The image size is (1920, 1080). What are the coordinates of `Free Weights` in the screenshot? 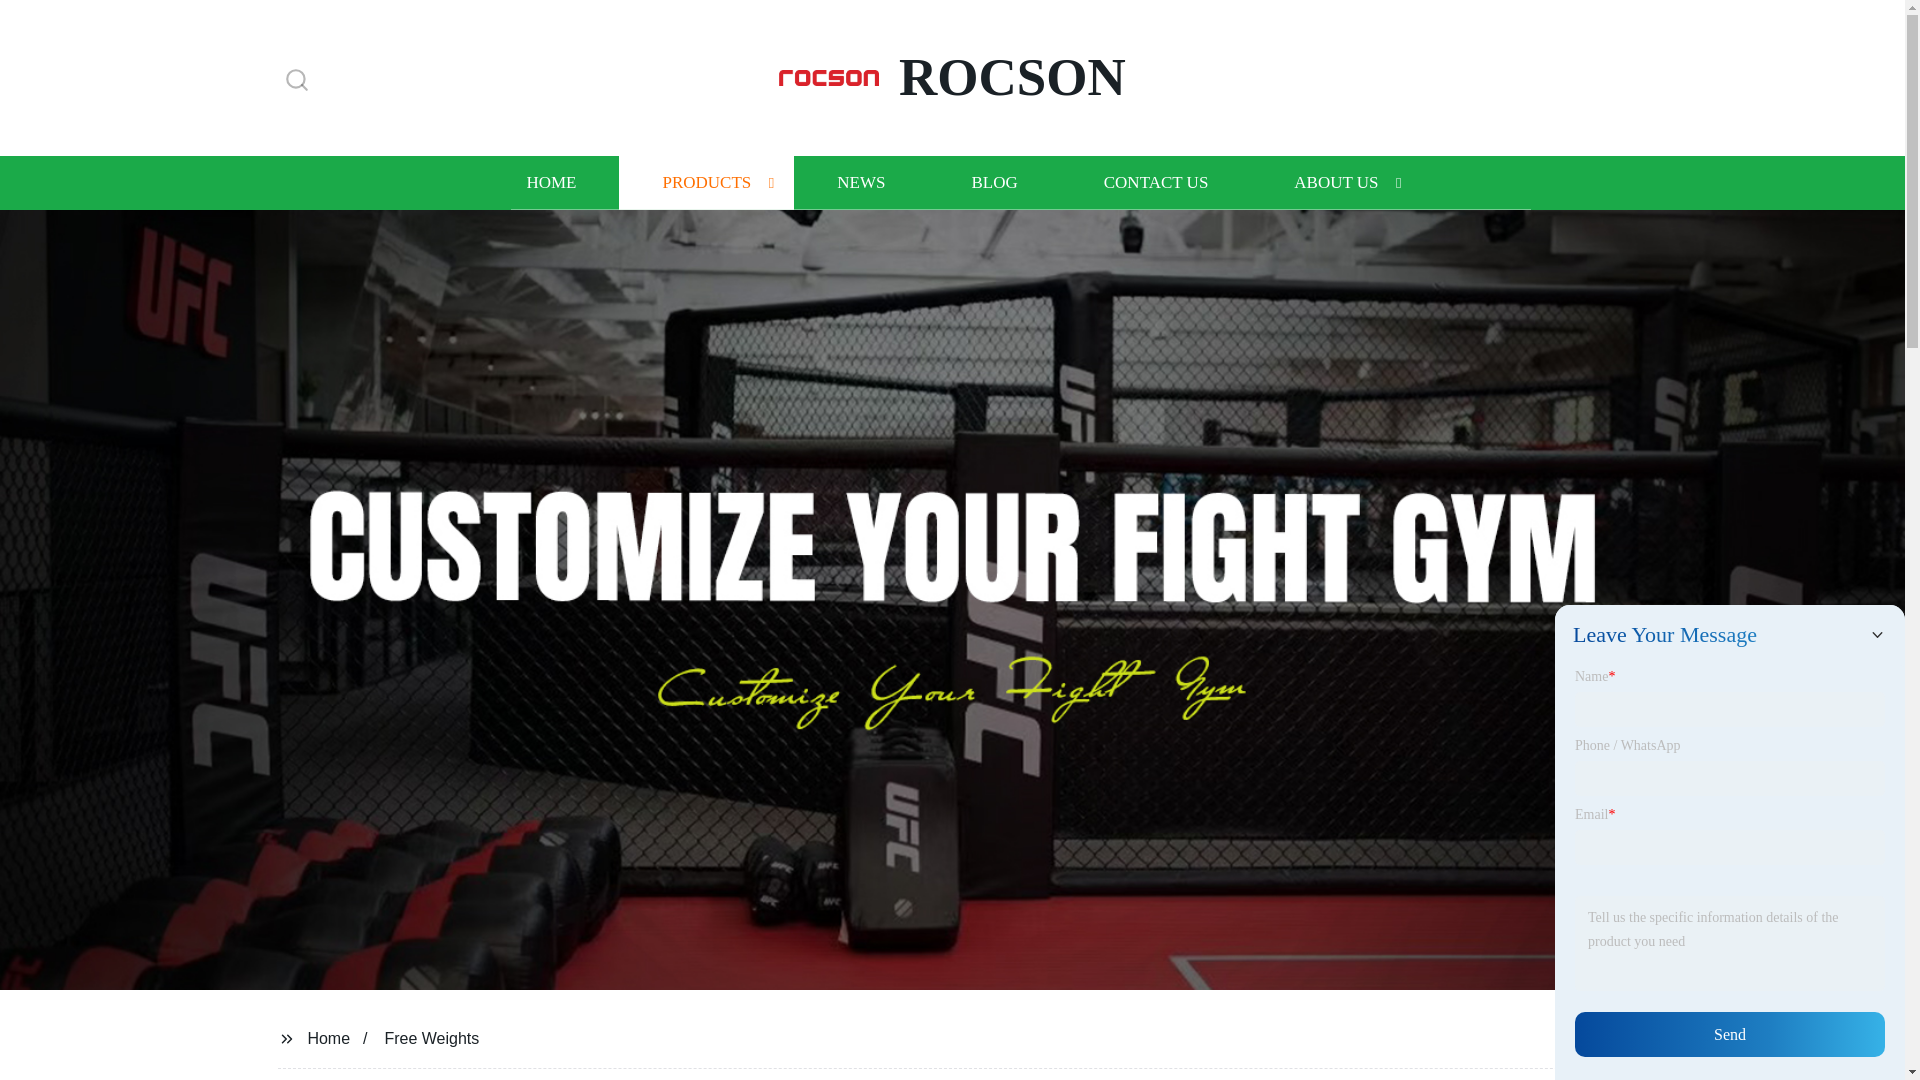 It's located at (431, 1038).